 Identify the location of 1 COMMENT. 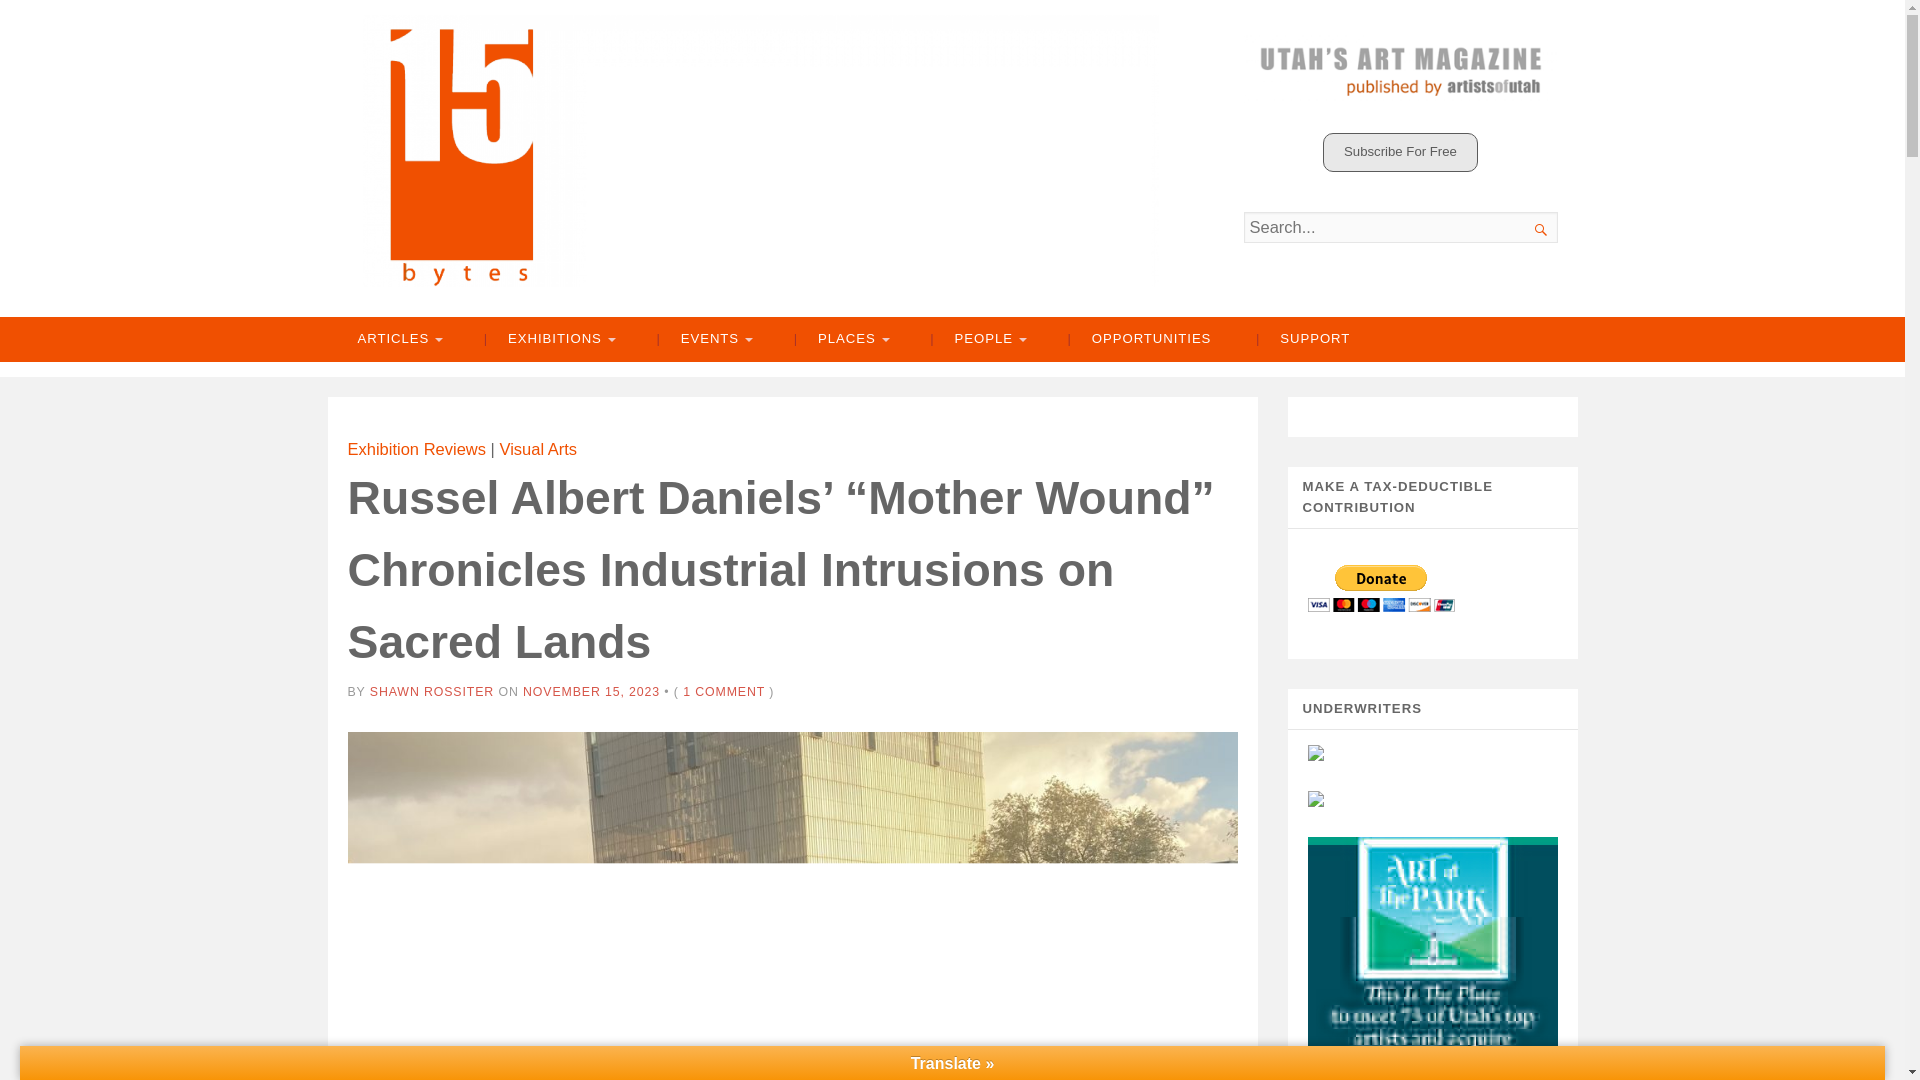
(724, 691).